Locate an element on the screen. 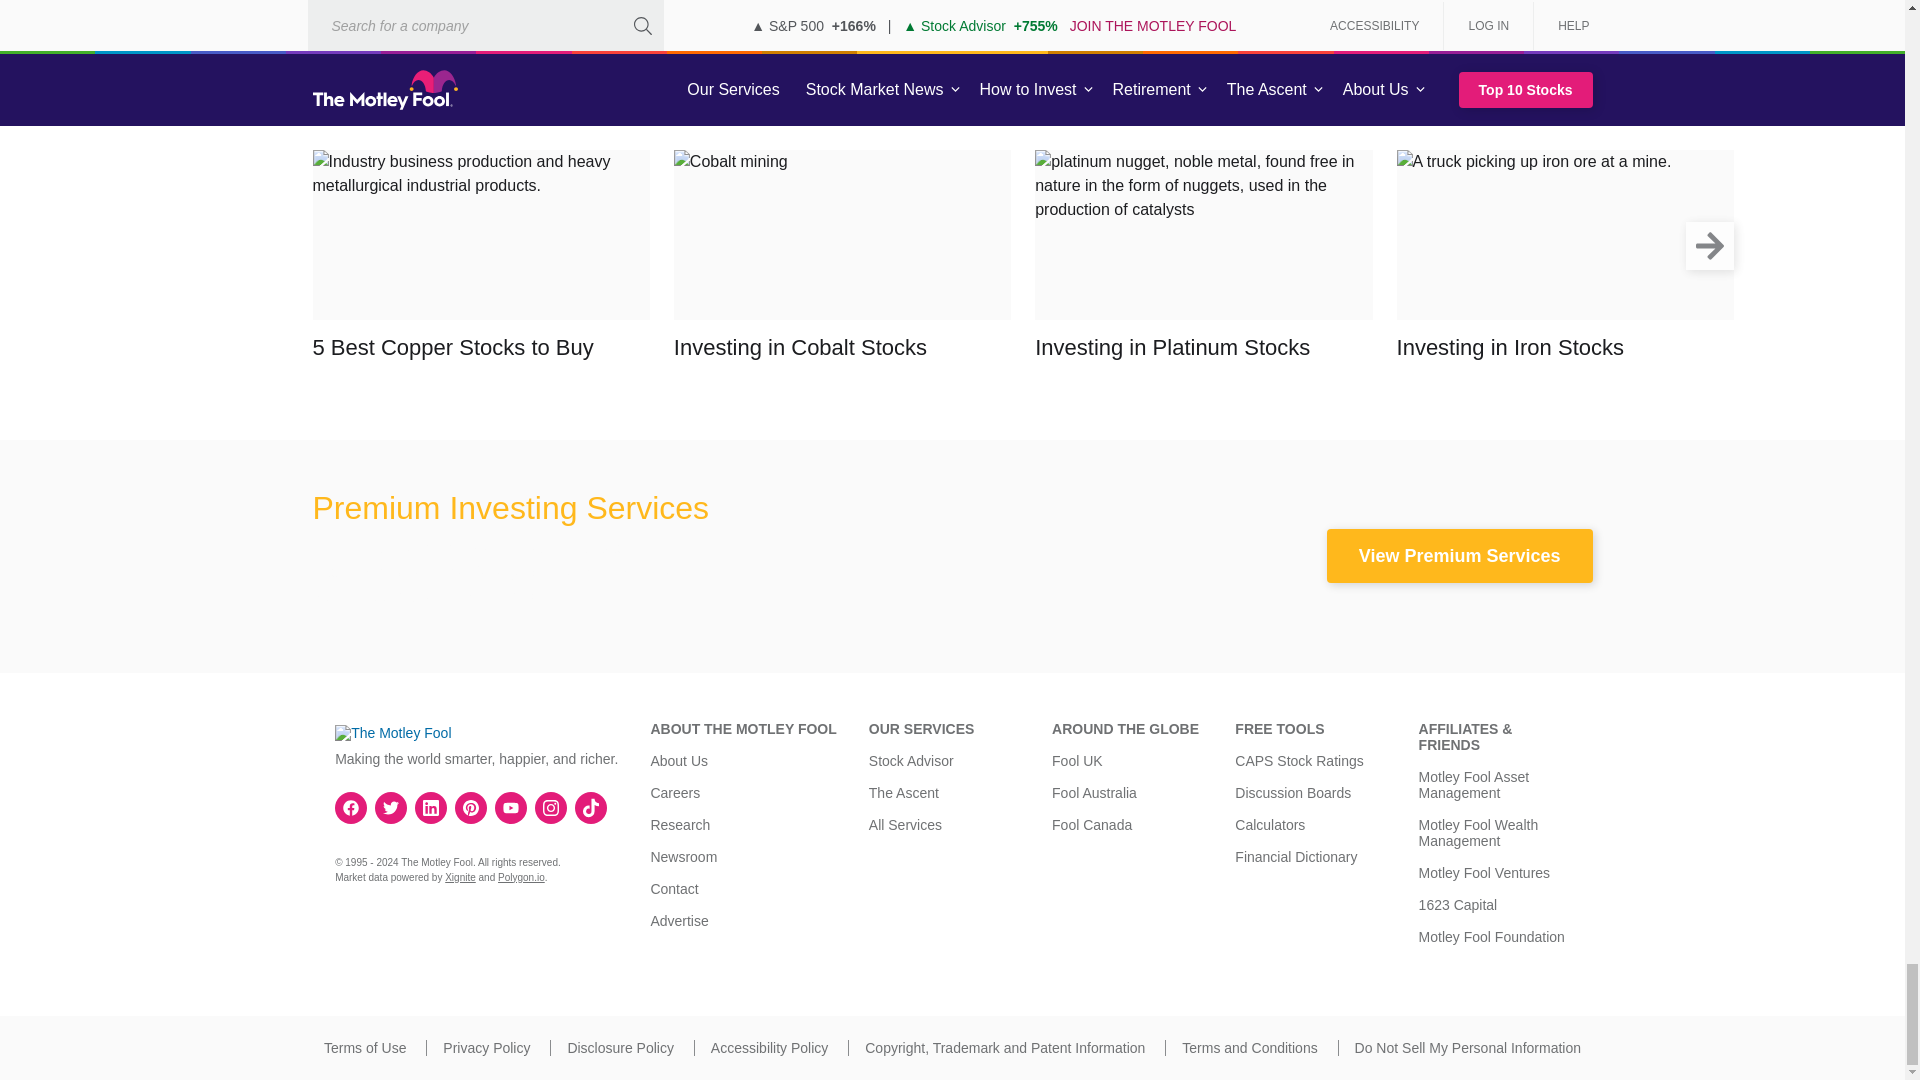 The height and width of the screenshot is (1080, 1920). Copyright, Trademark and Patent Information is located at coordinates (1004, 1048).